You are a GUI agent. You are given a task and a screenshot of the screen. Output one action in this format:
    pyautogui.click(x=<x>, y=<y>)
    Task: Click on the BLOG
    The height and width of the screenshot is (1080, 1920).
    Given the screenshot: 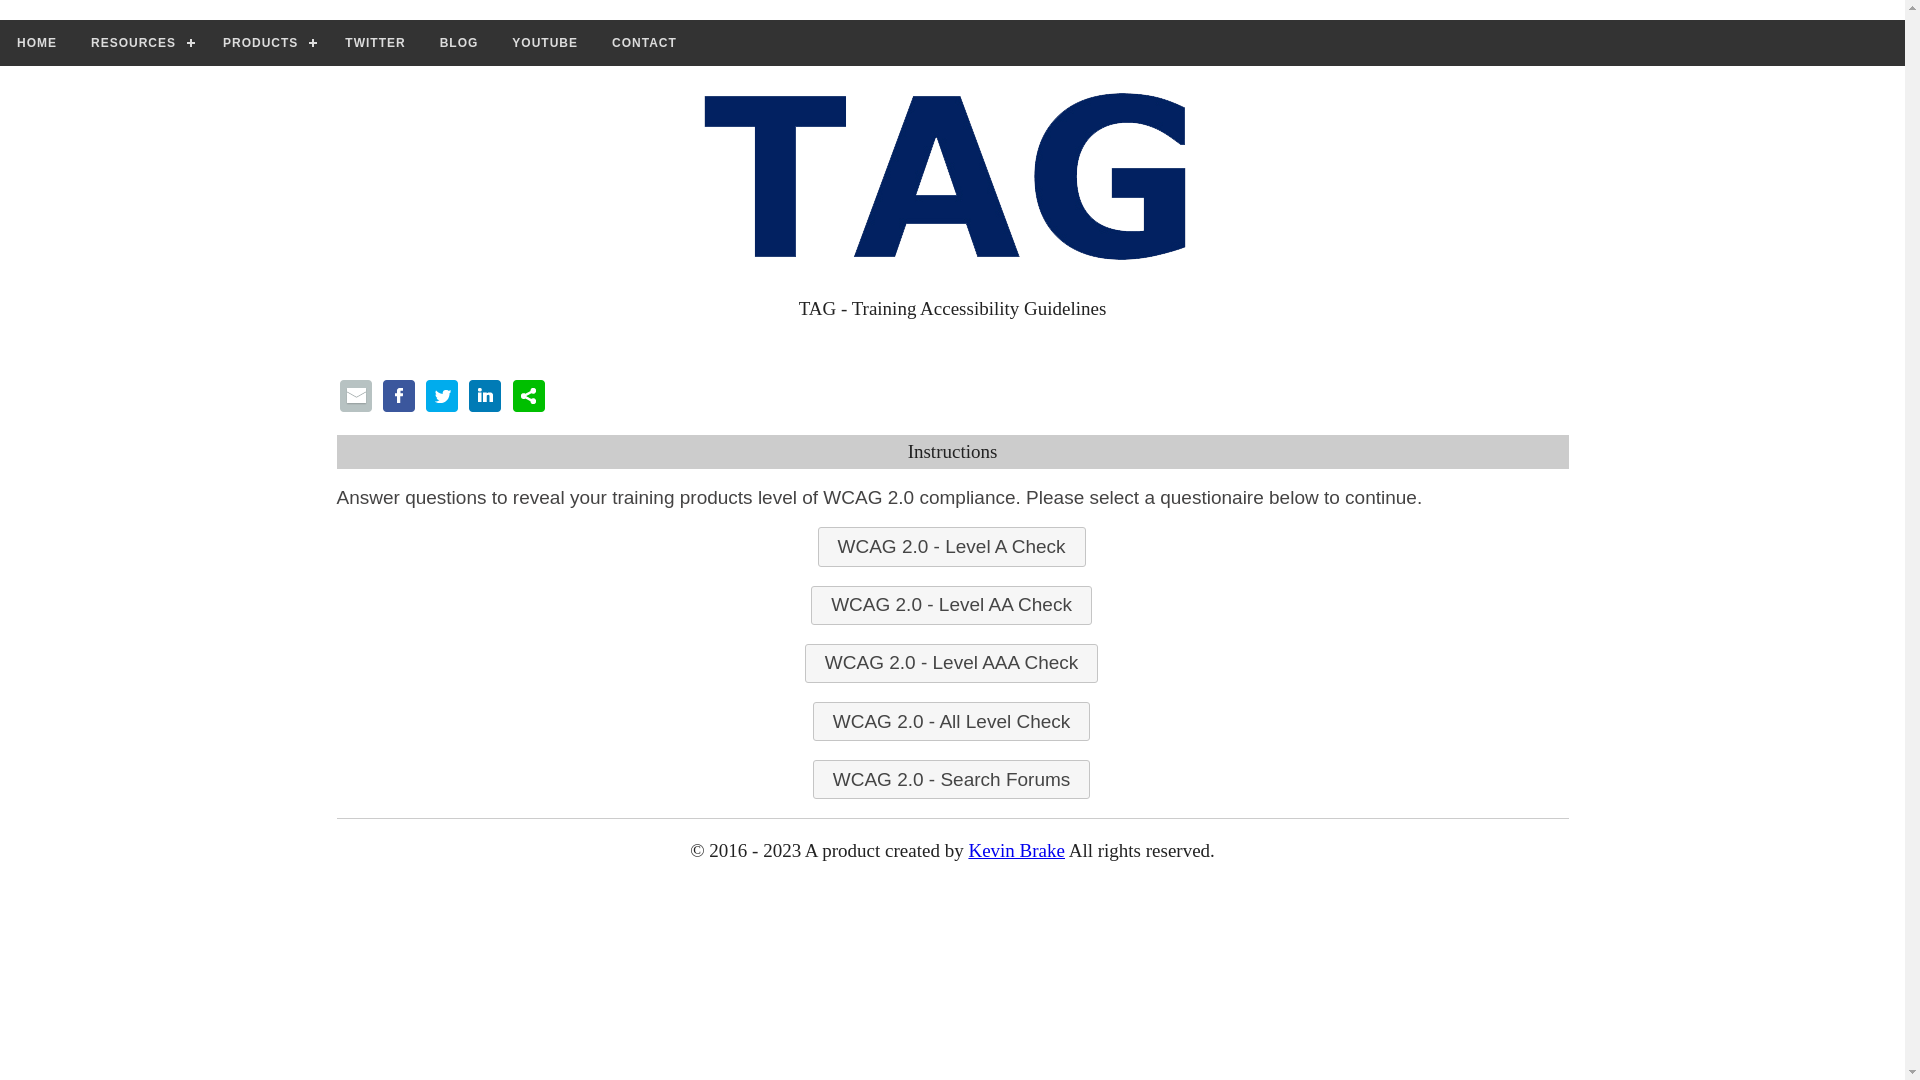 What is the action you would take?
    pyautogui.click(x=460, y=43)
    